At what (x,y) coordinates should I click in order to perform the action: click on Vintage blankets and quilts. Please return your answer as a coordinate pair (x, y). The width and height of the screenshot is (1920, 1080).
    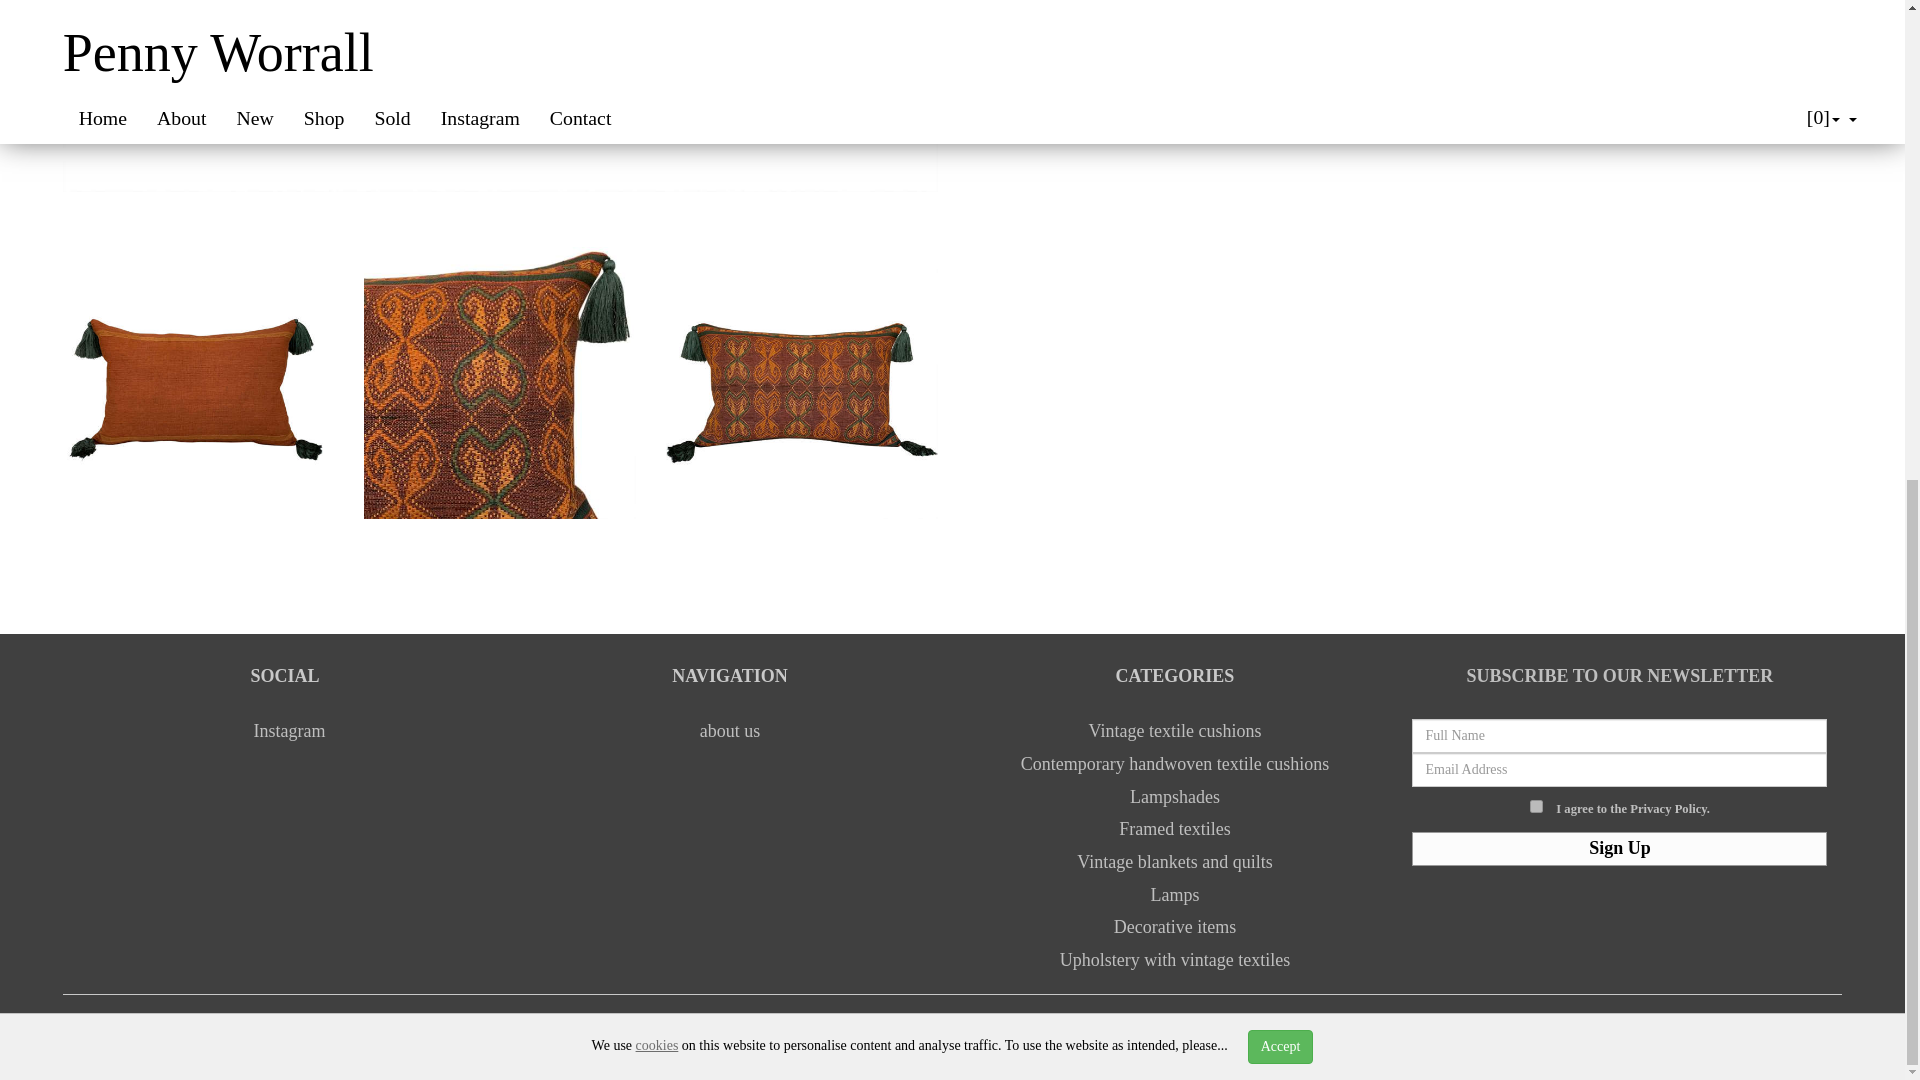
    Looking at the image, I should click on (1174, 862).